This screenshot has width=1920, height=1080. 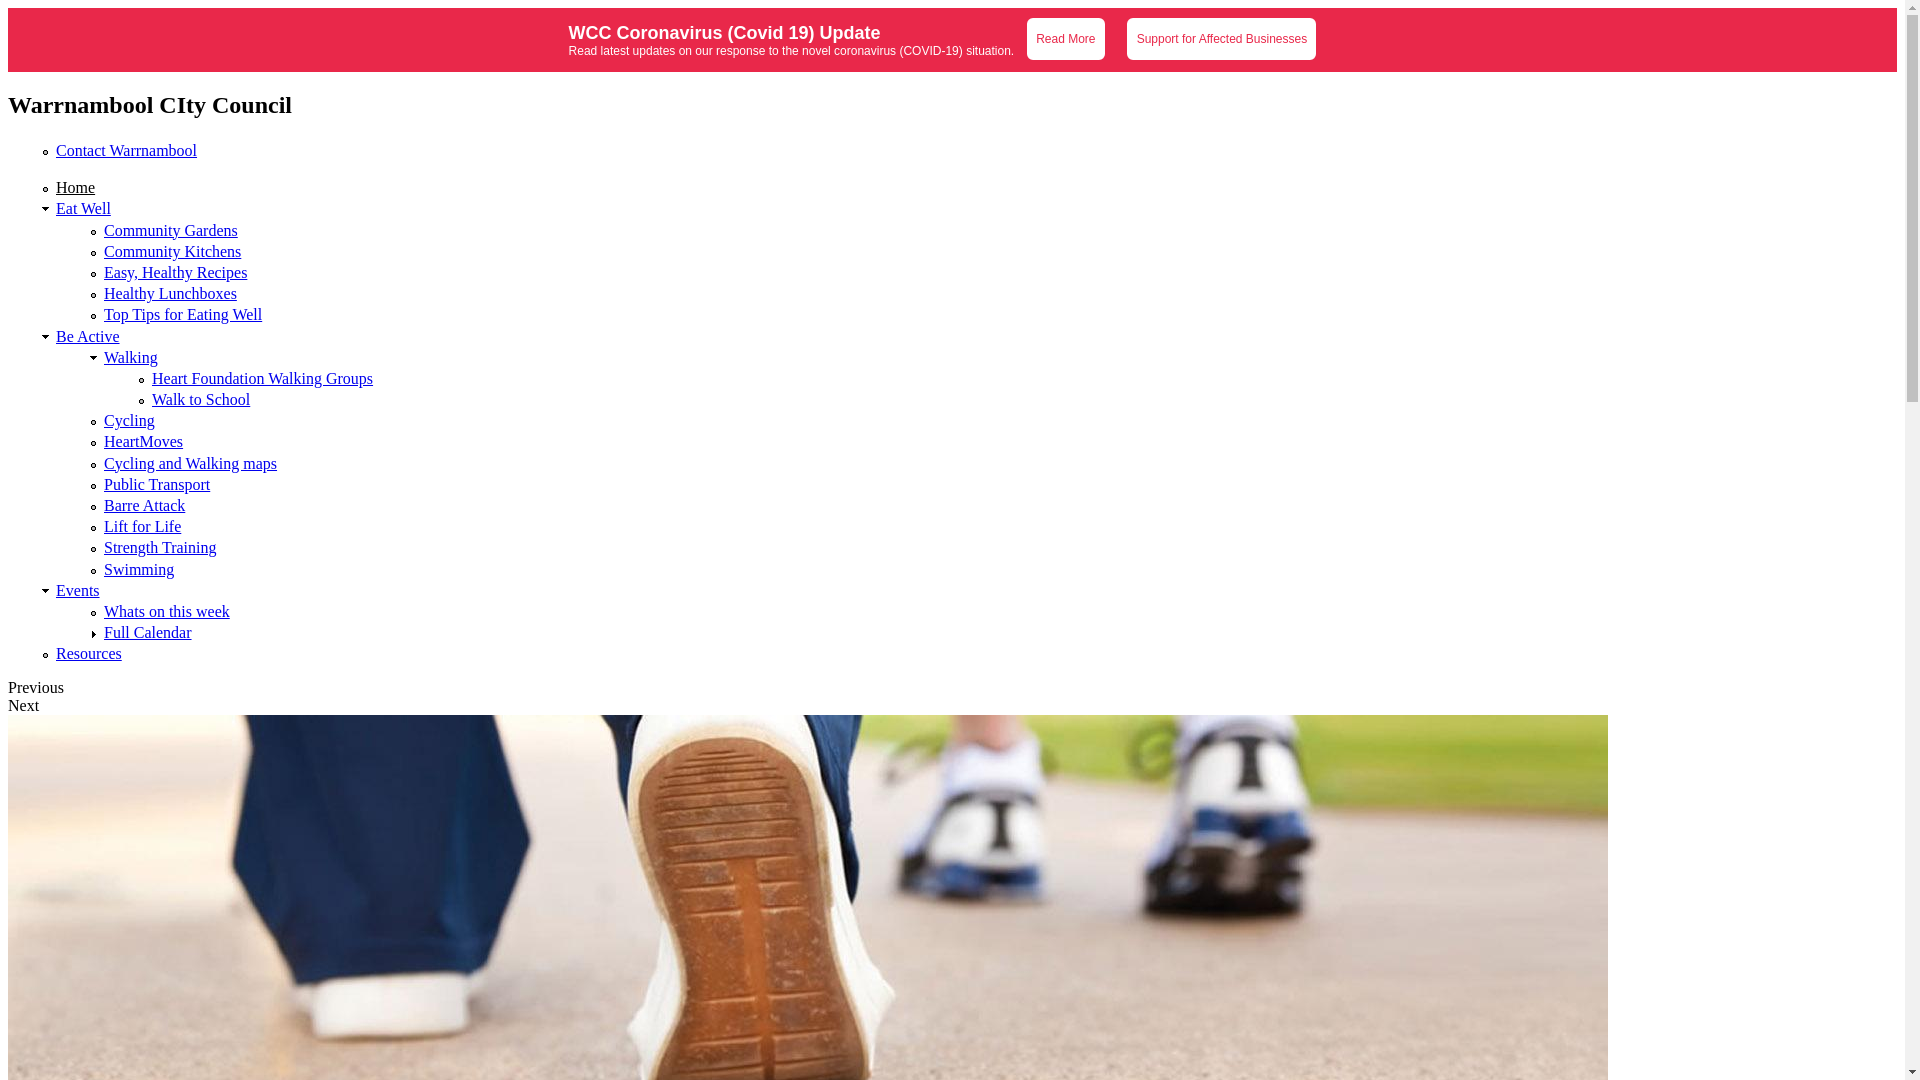 I want to click on Walking, so click(x=131, y=358).